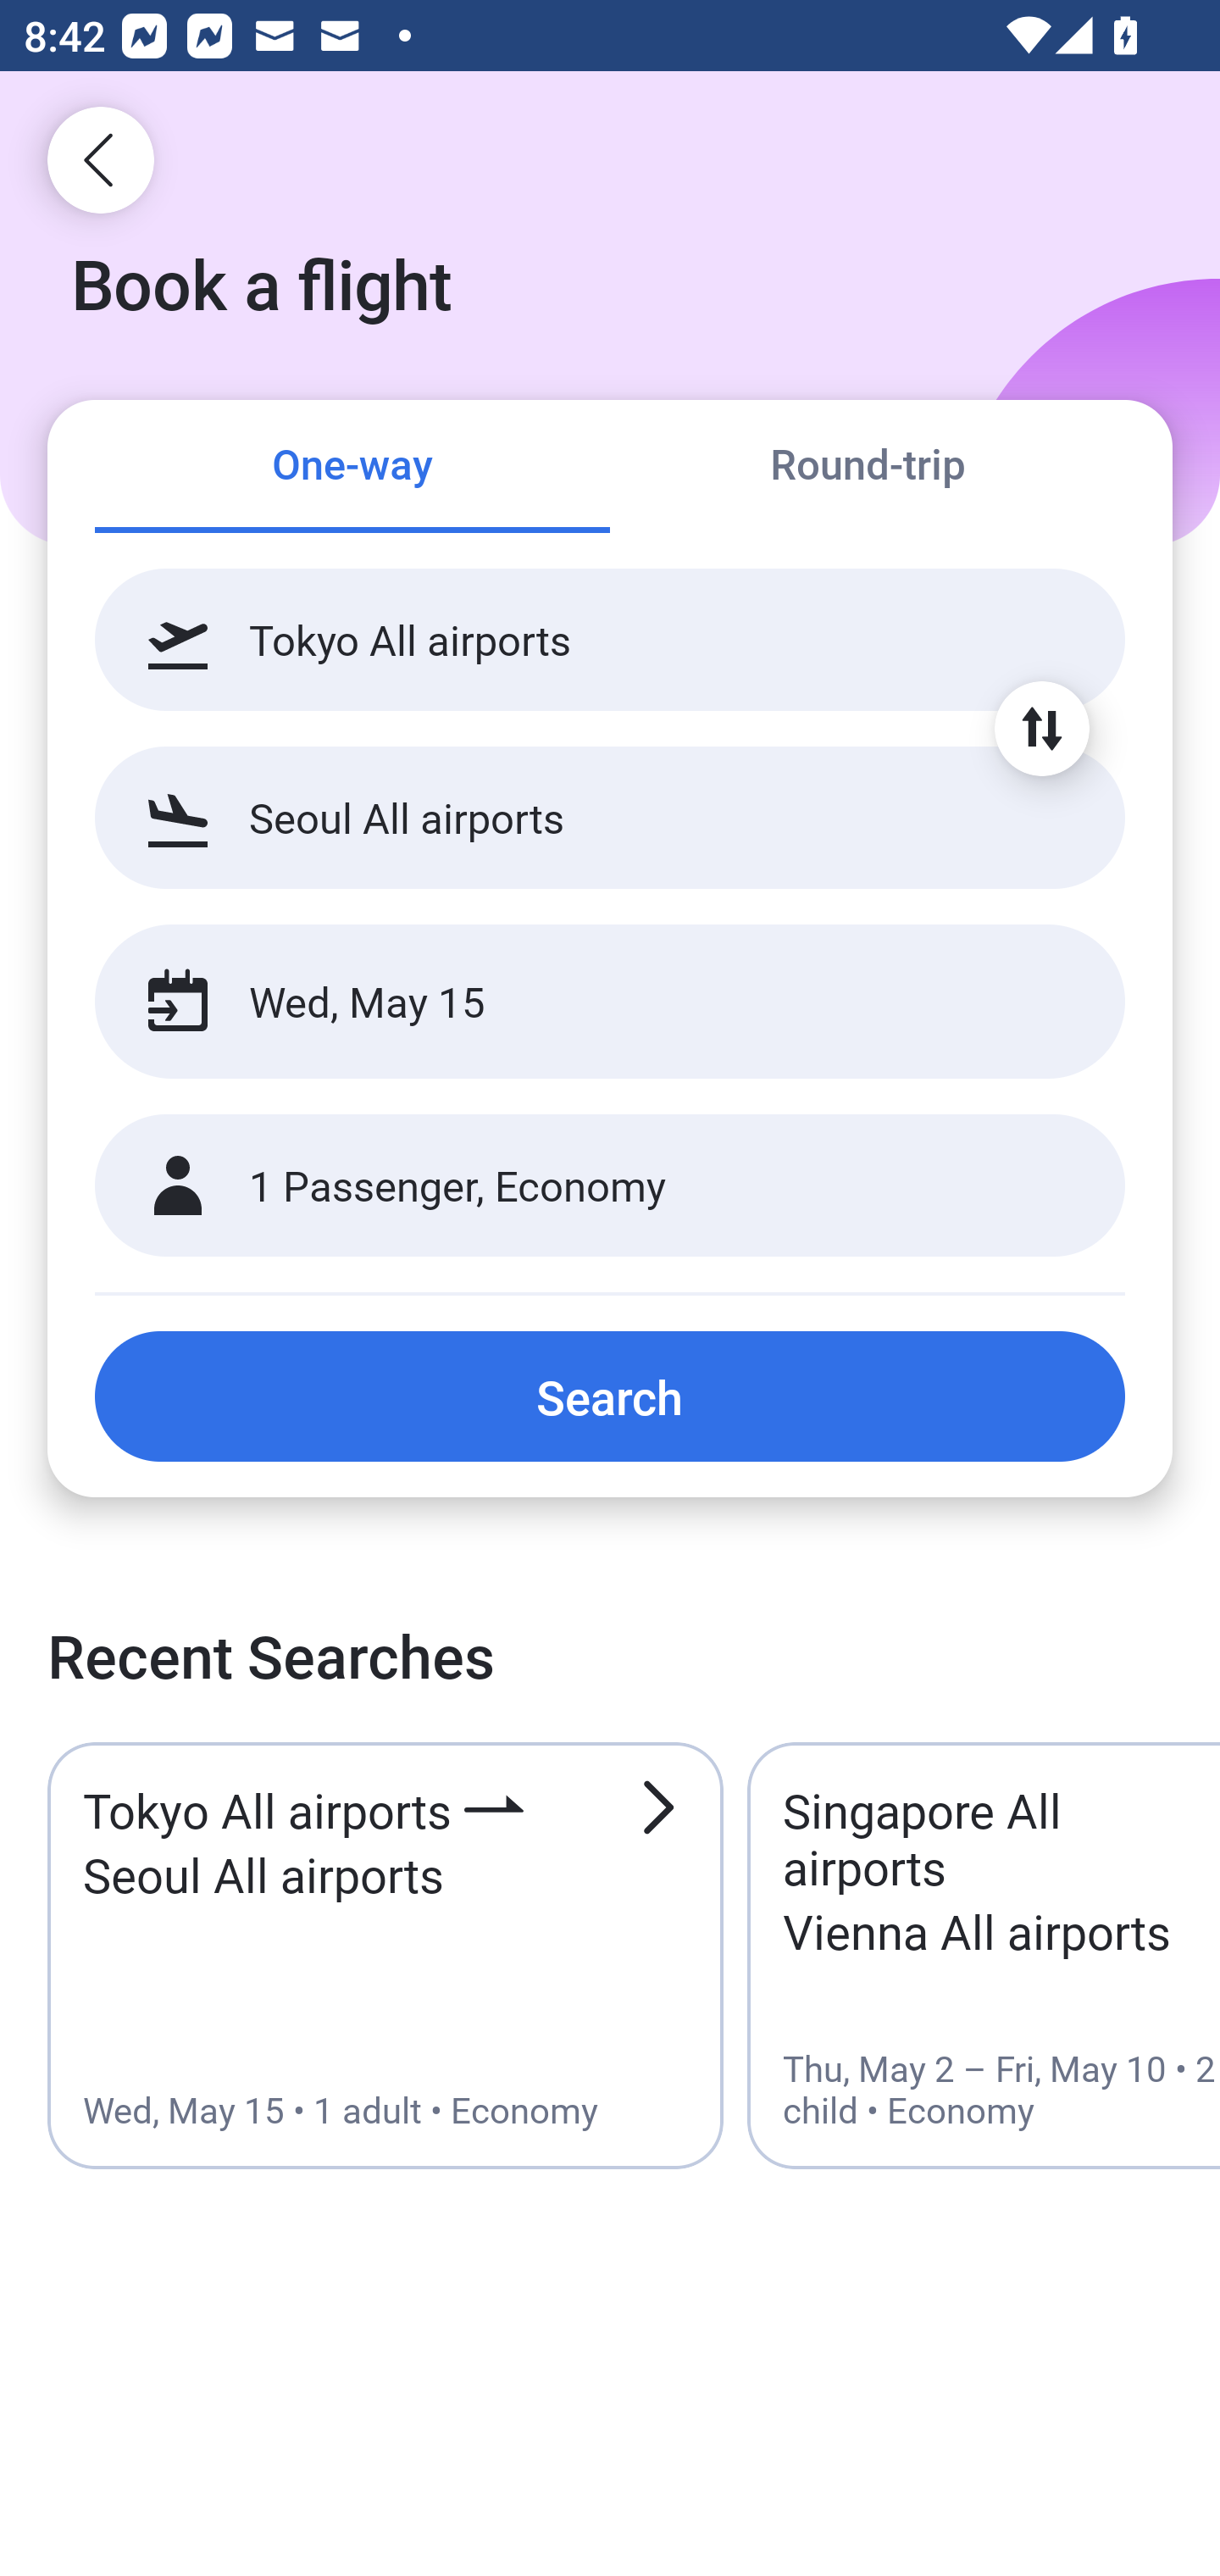 The width and height of the screenshot is (1220, 2576). What do you see at coordinates (610, 640) in the screenshot?
I see `Tokyo All airports` at bounding box center [610, 640].